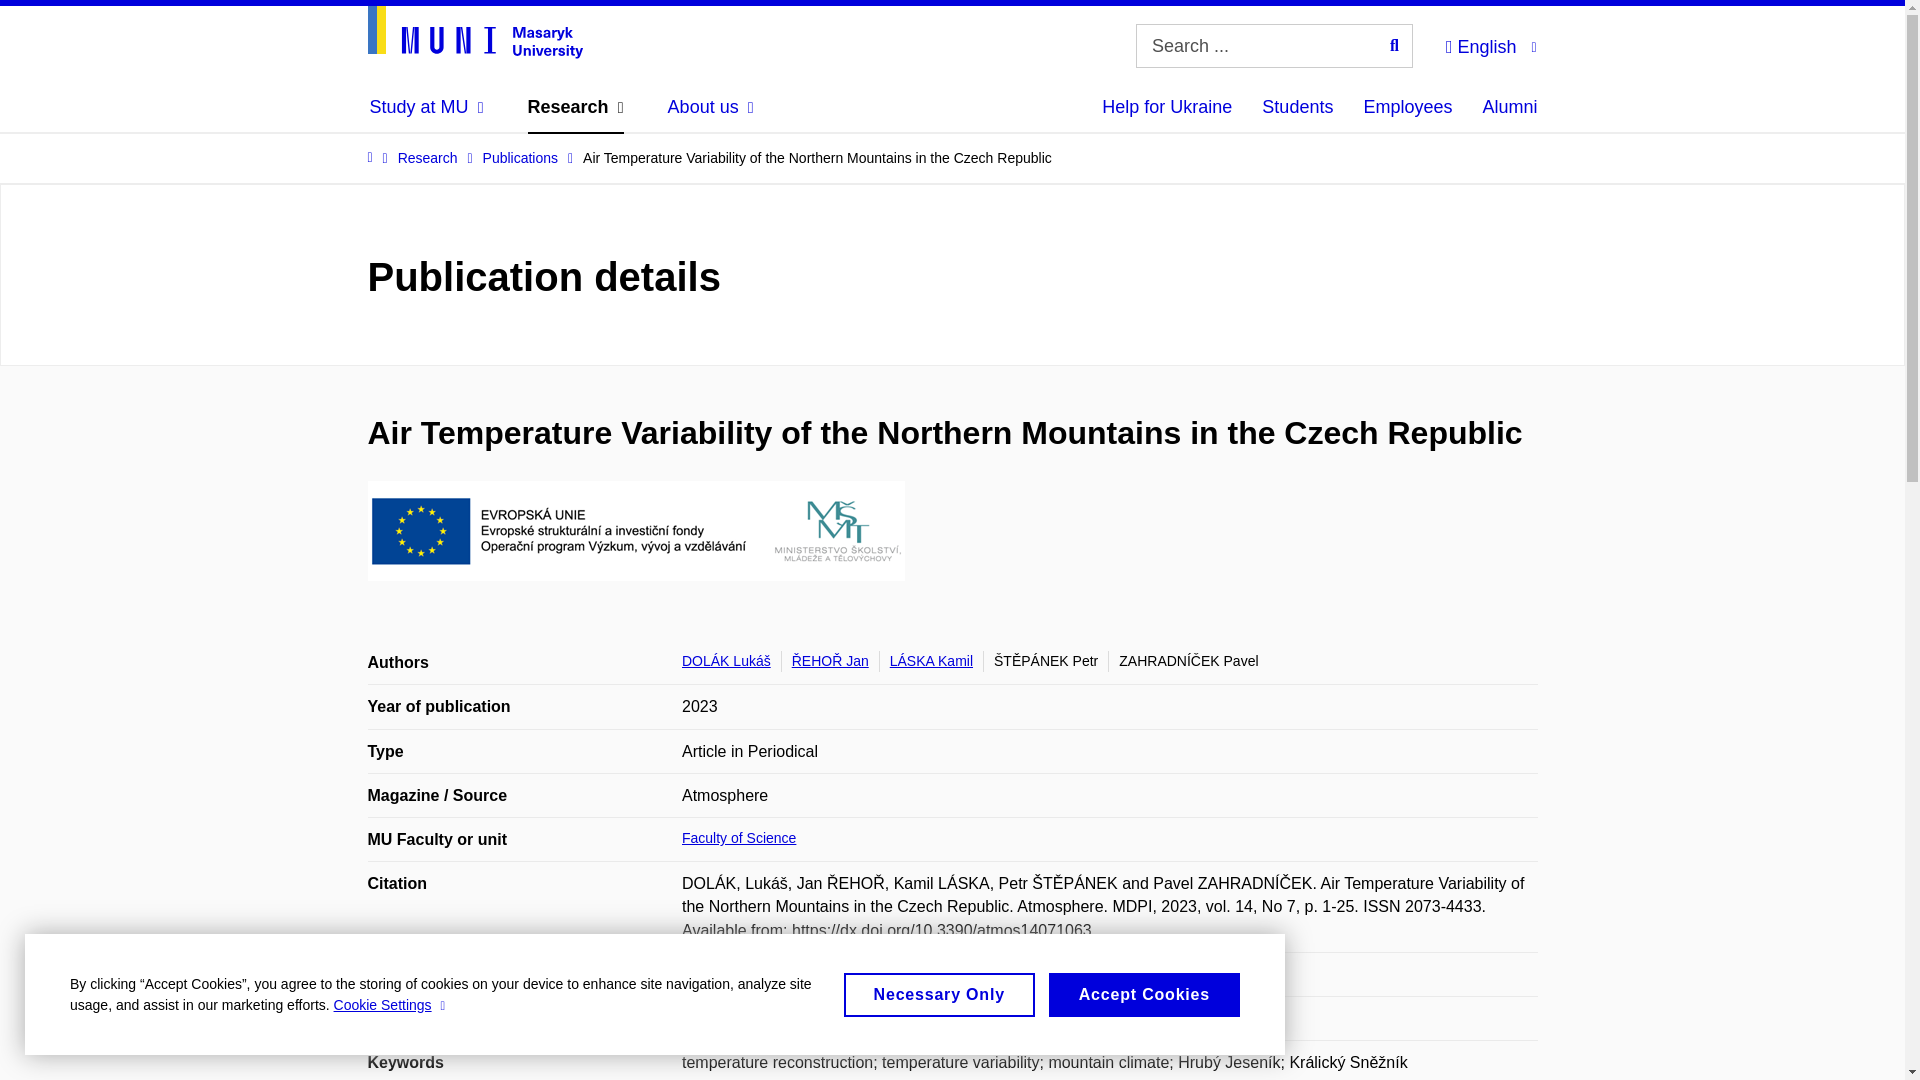 Image resolution: width=1920 pixels, height=1080 pixels. I want to click on Study at MU, so click(426, 106).